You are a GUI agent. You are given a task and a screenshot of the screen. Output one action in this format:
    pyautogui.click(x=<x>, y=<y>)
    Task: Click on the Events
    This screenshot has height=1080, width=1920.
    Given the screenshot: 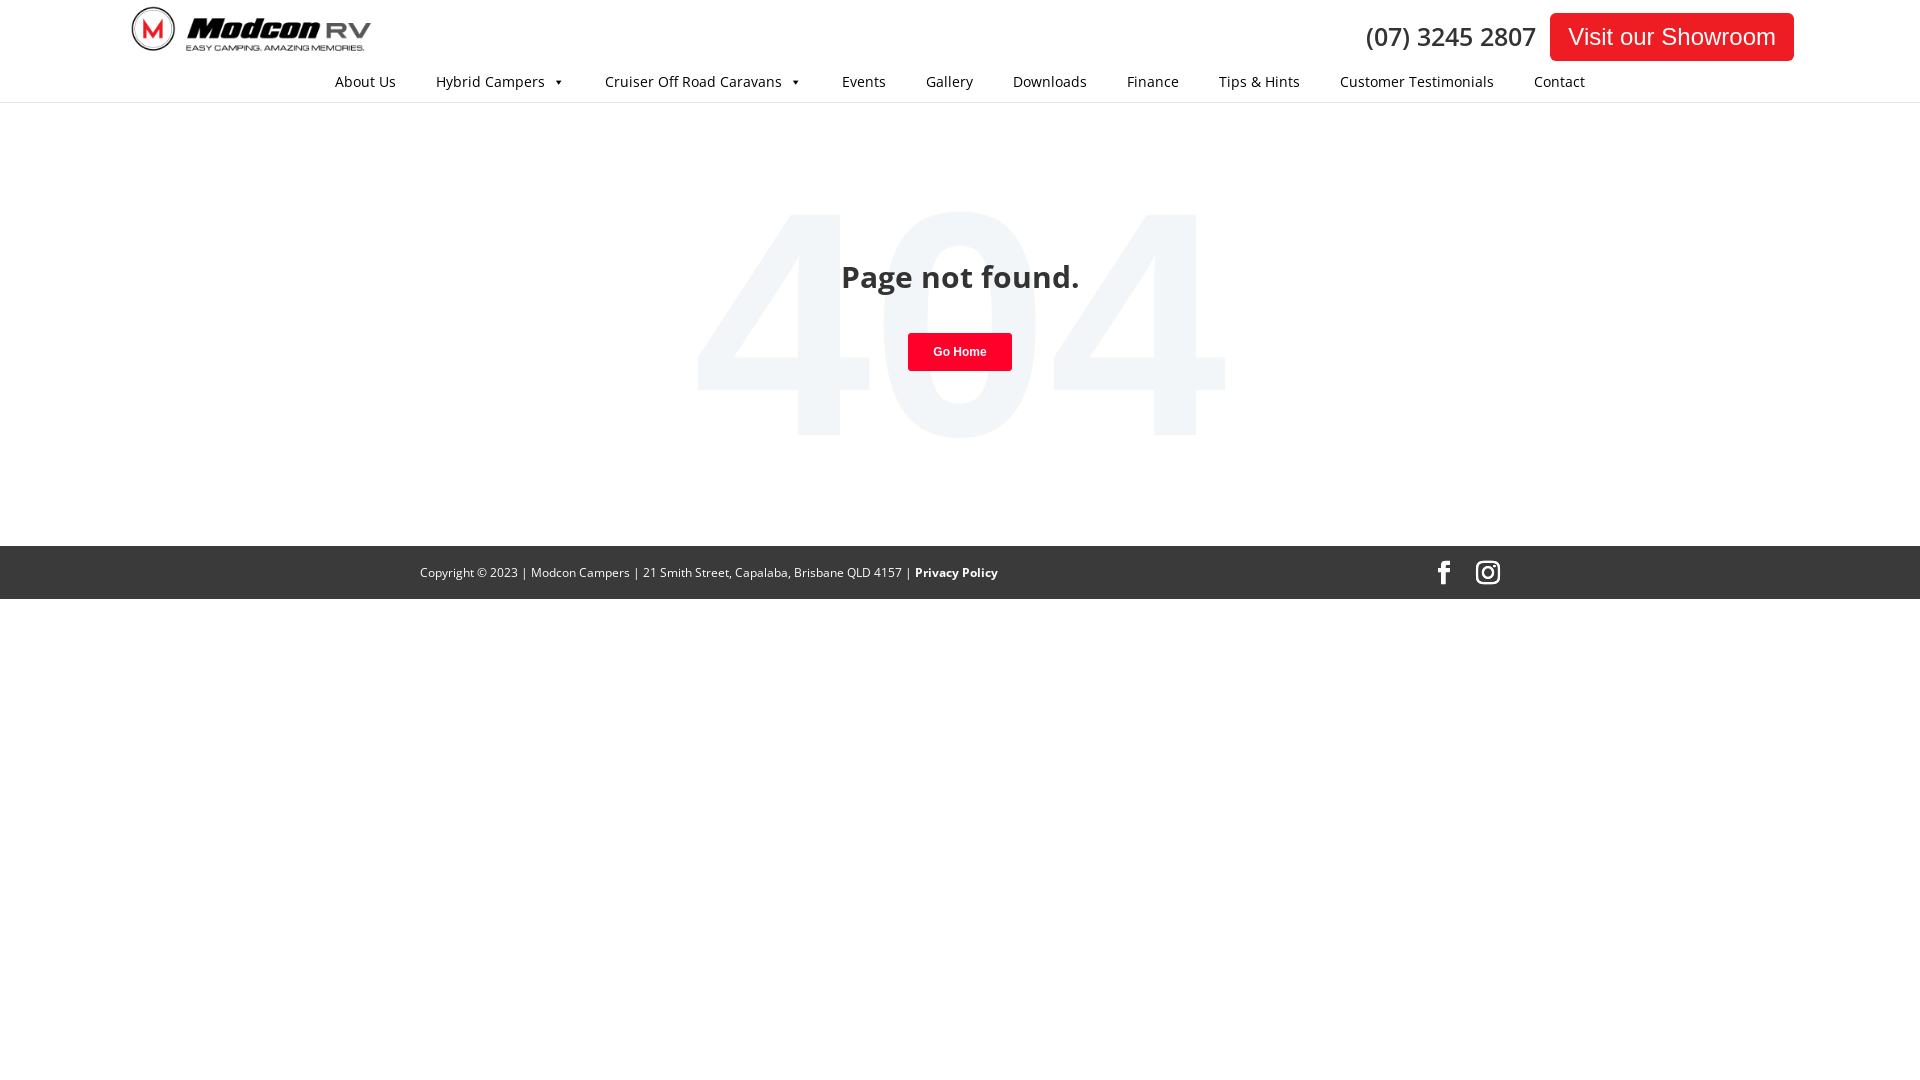 What is the action you would take?
    pyautogui.click(x=864, y=82)
    